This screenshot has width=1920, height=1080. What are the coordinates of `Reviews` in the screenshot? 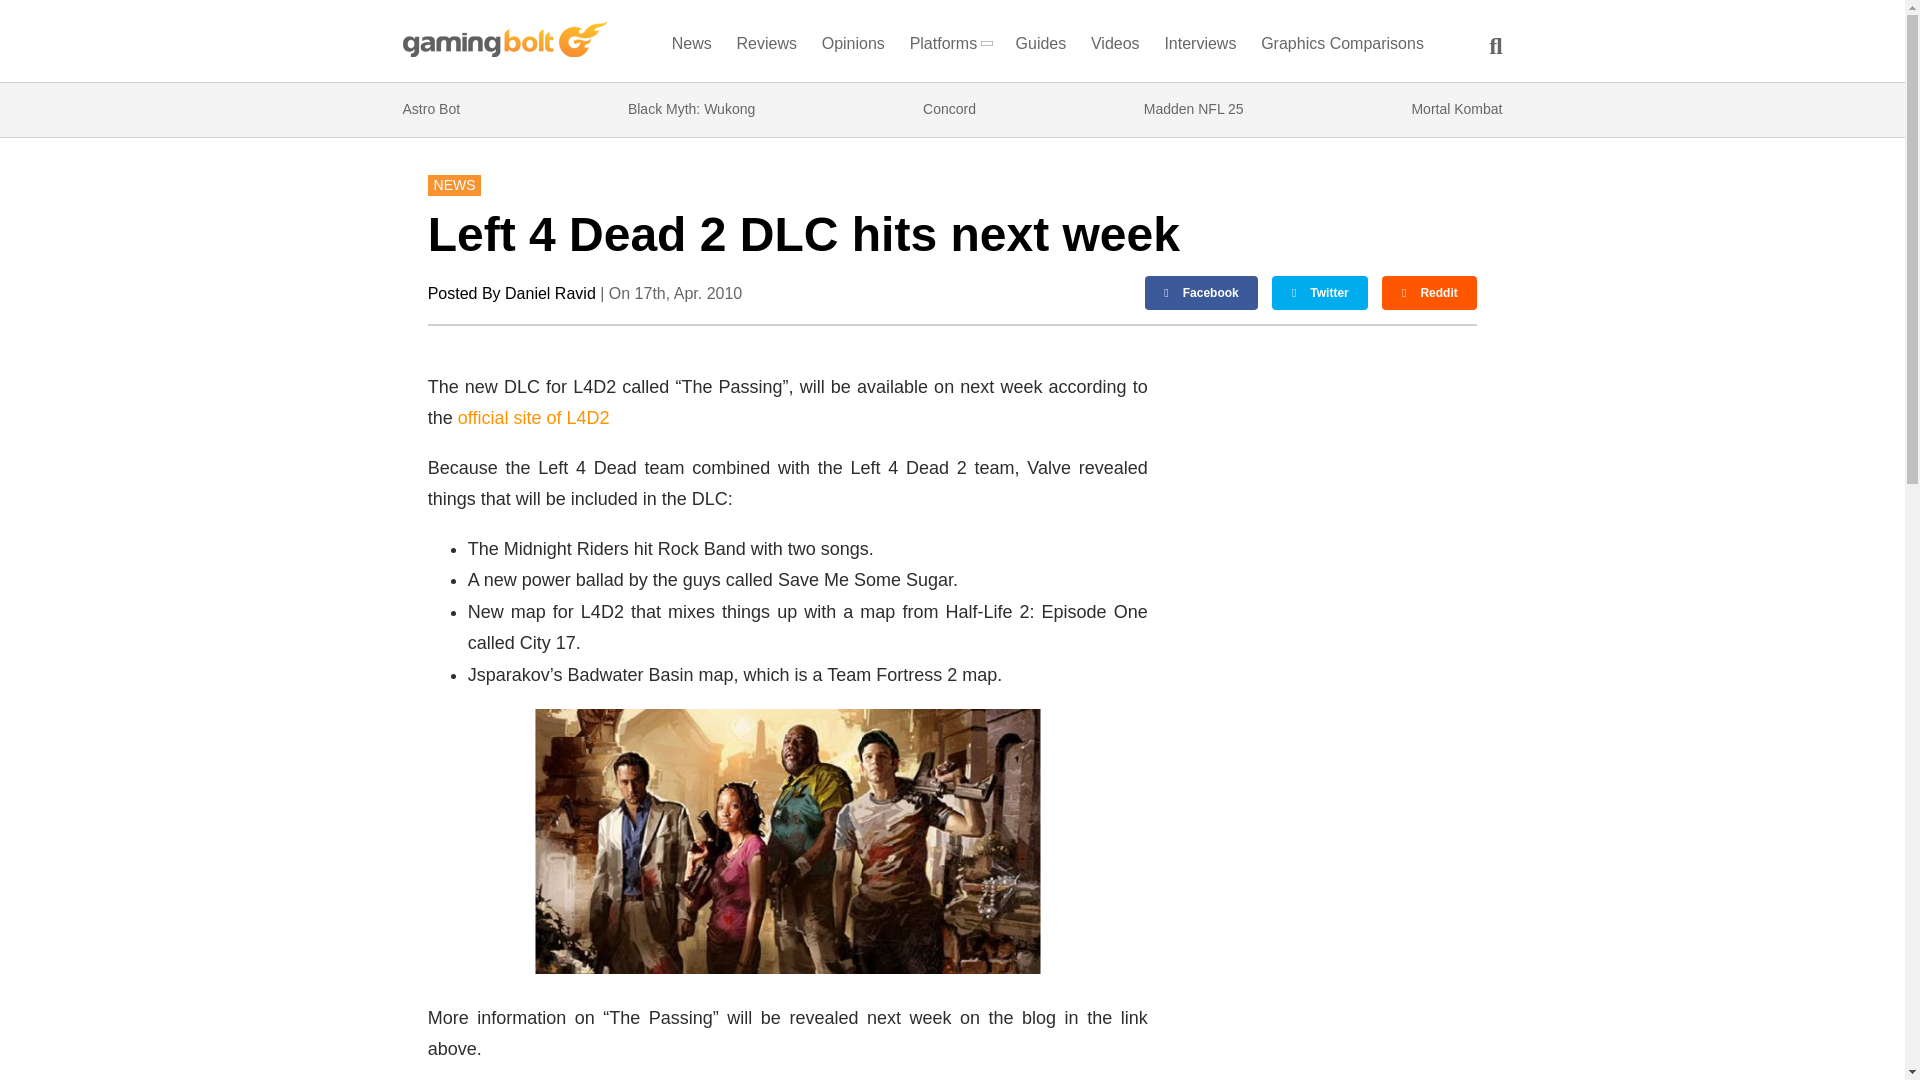 It's located at (766, 48).